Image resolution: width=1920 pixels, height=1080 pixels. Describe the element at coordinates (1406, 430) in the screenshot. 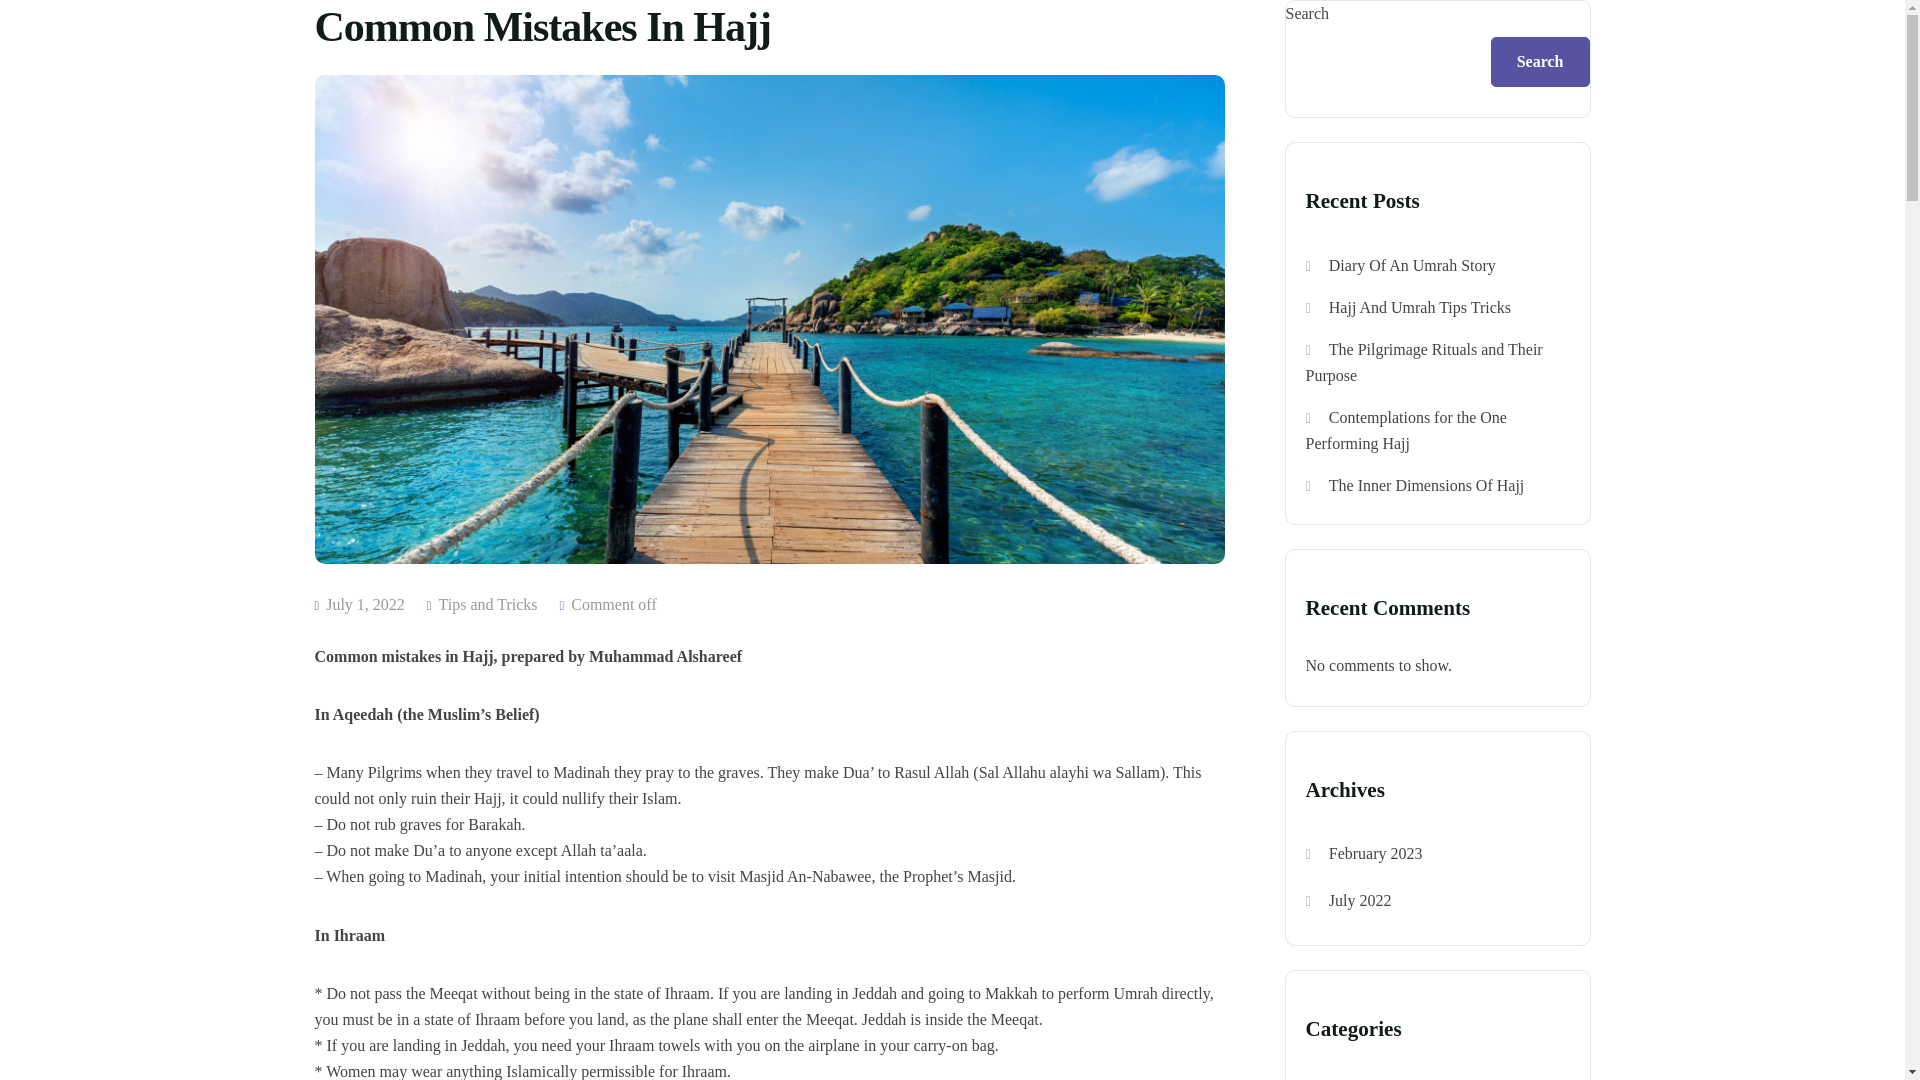

I see `Contemplations for the One Performing Hajj` at that location.